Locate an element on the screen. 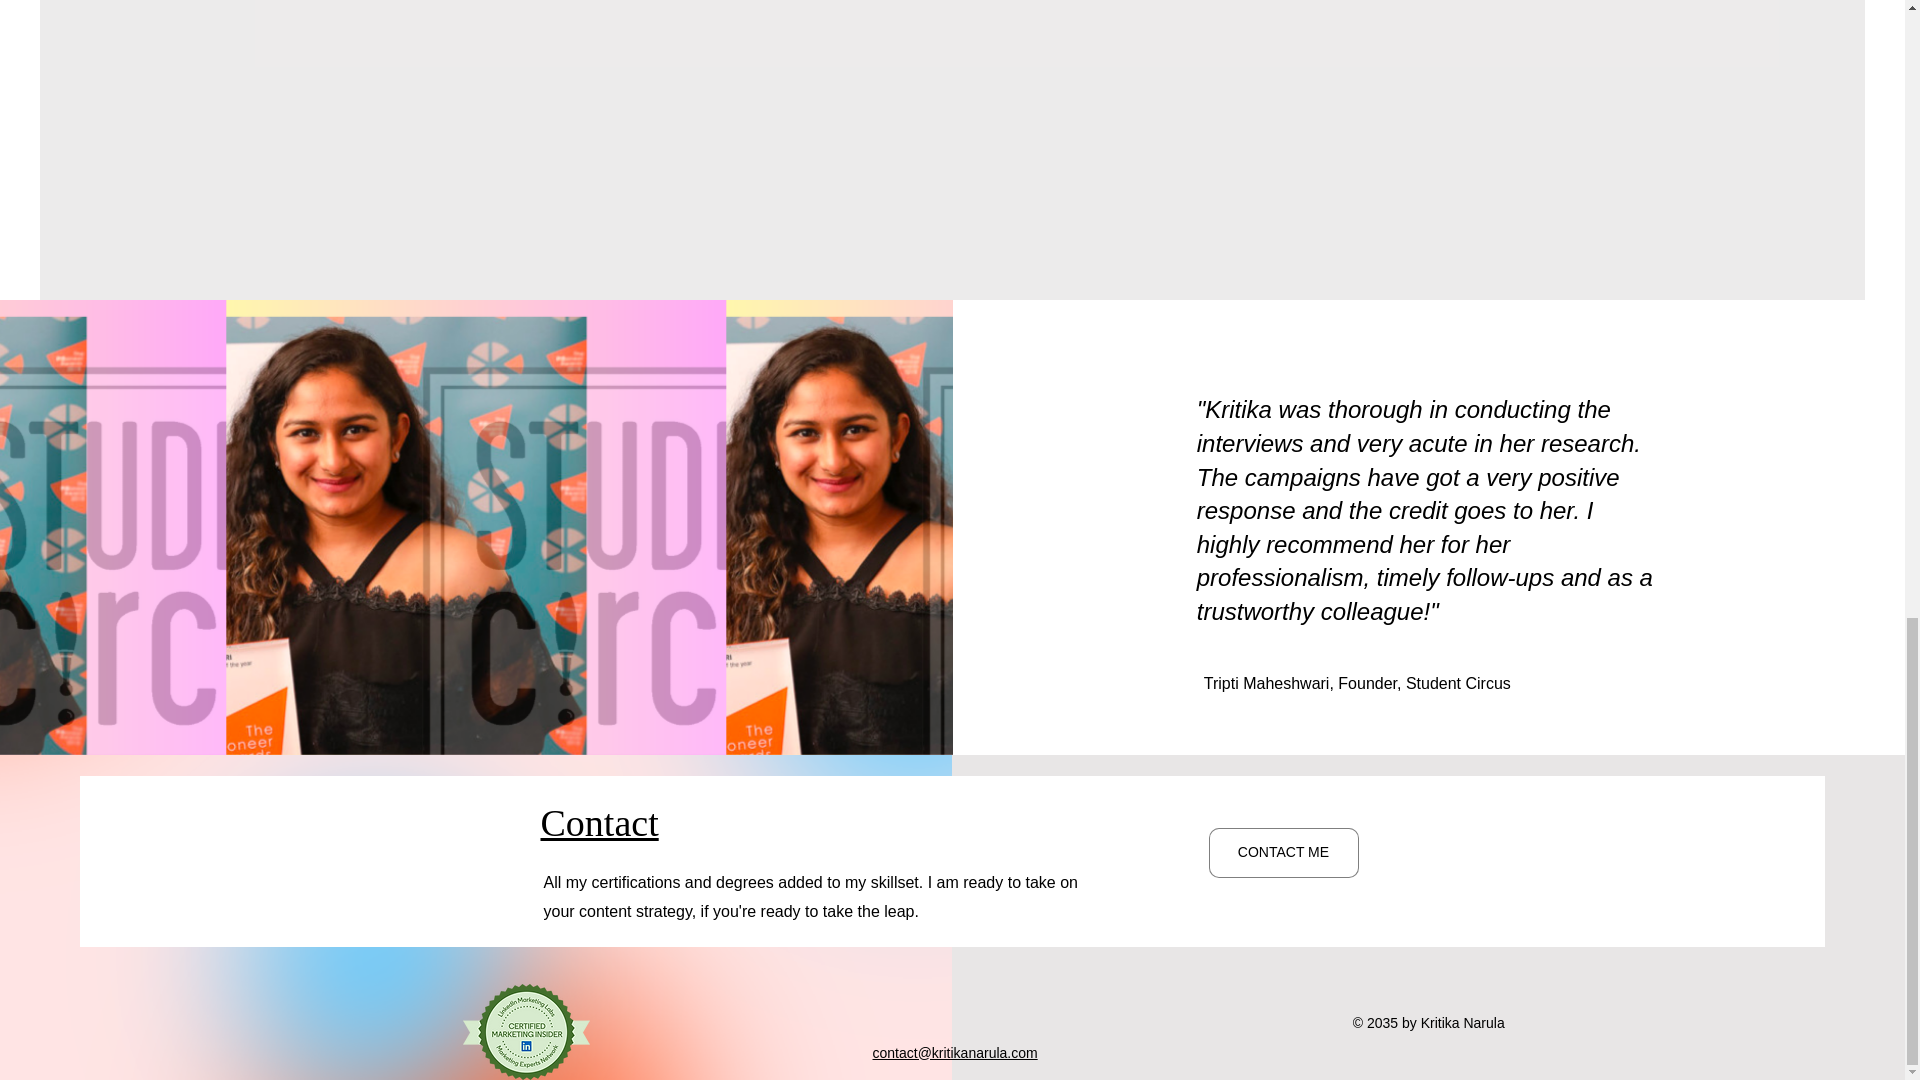 Image resolution: width=1920 pixels, height=1080 pixels. Contact is located at coordinates (598, 822).